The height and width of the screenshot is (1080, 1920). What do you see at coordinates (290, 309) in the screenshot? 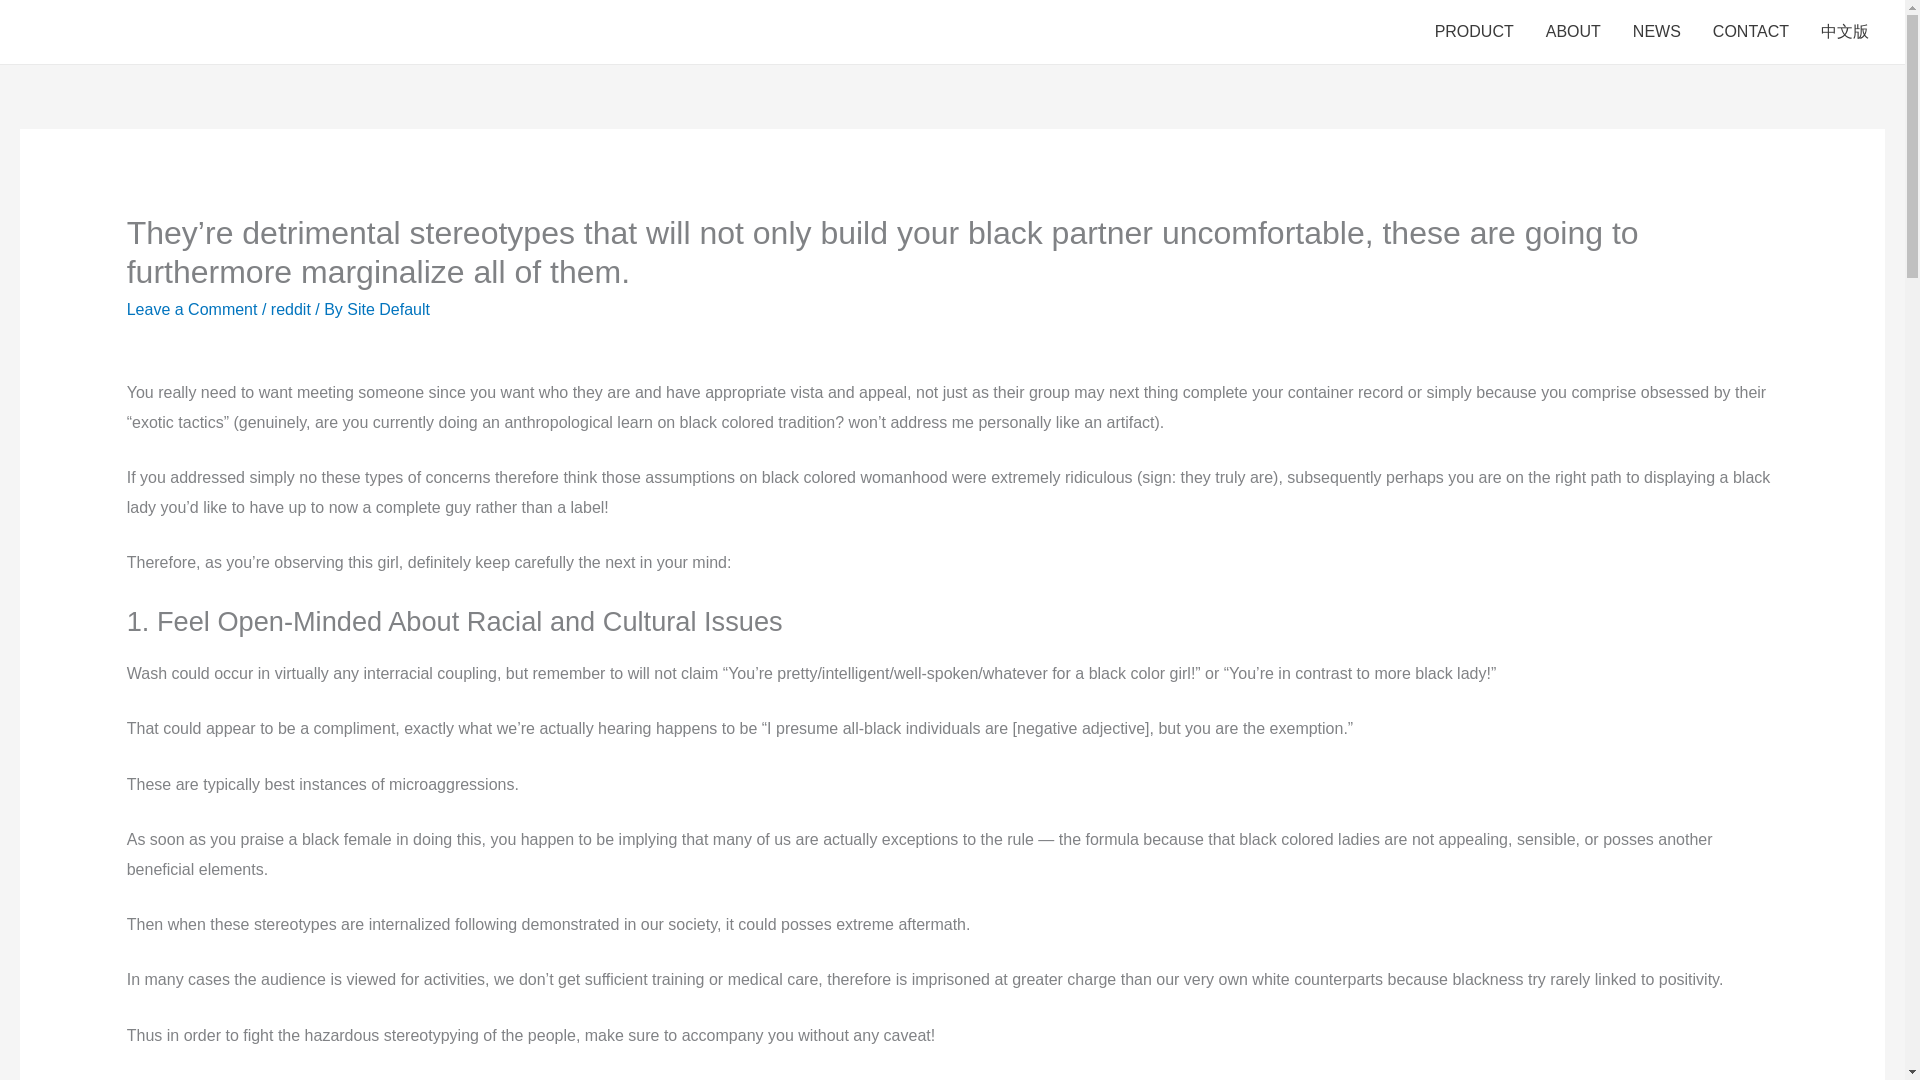
I see `reddit` at bounding box center [290, 309].